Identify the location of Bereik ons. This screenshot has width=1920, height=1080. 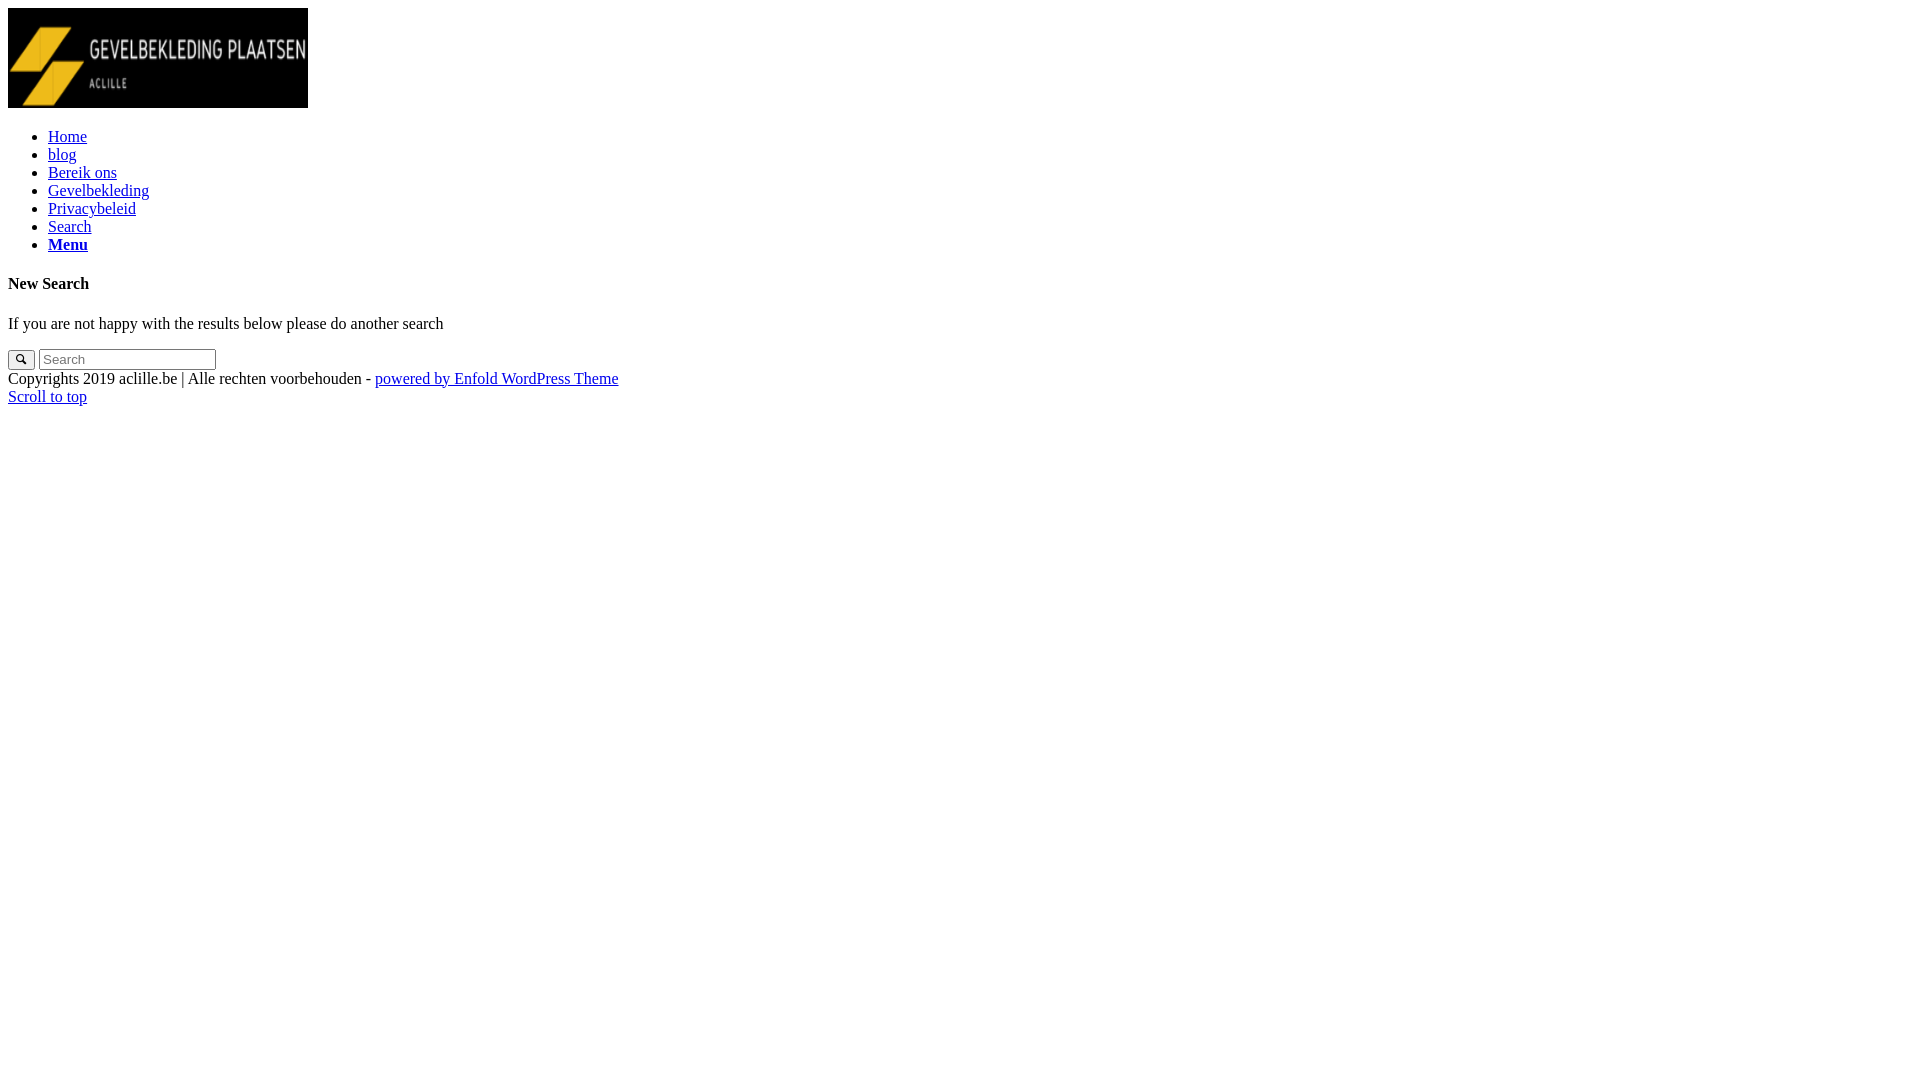
(82, 172).